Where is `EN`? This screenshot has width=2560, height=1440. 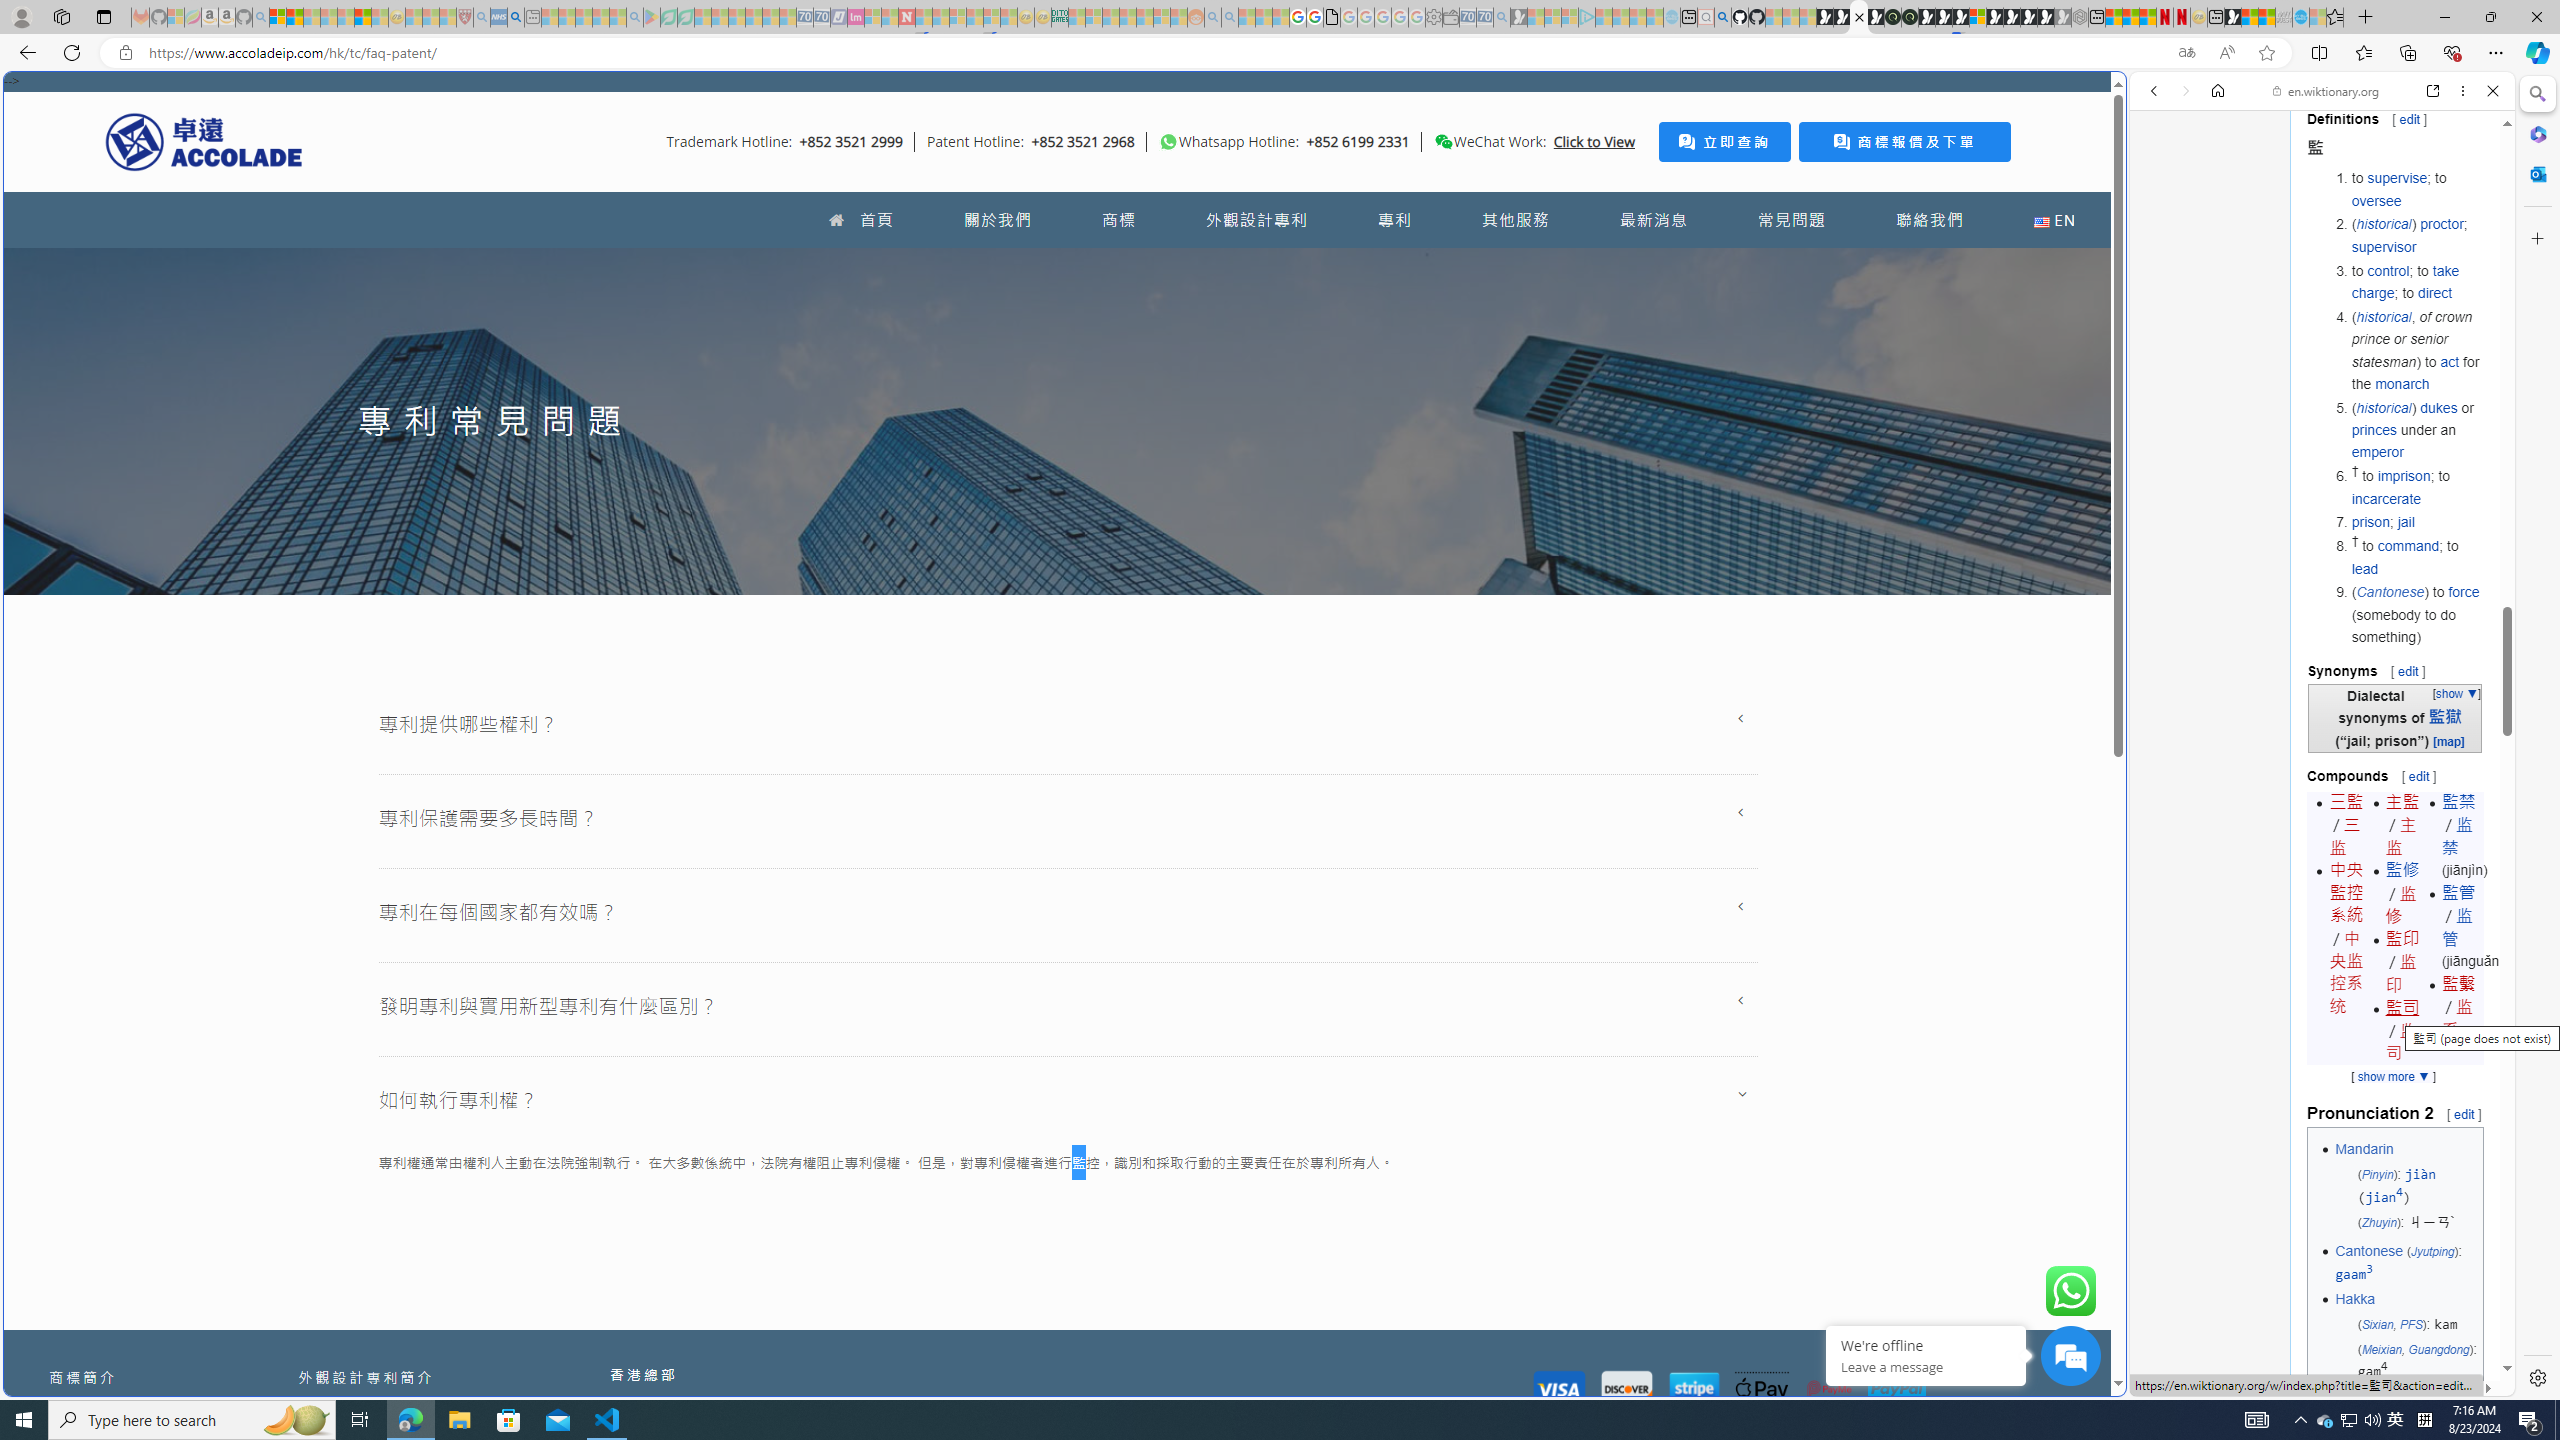
EN is located at coordinates (2054, 220).